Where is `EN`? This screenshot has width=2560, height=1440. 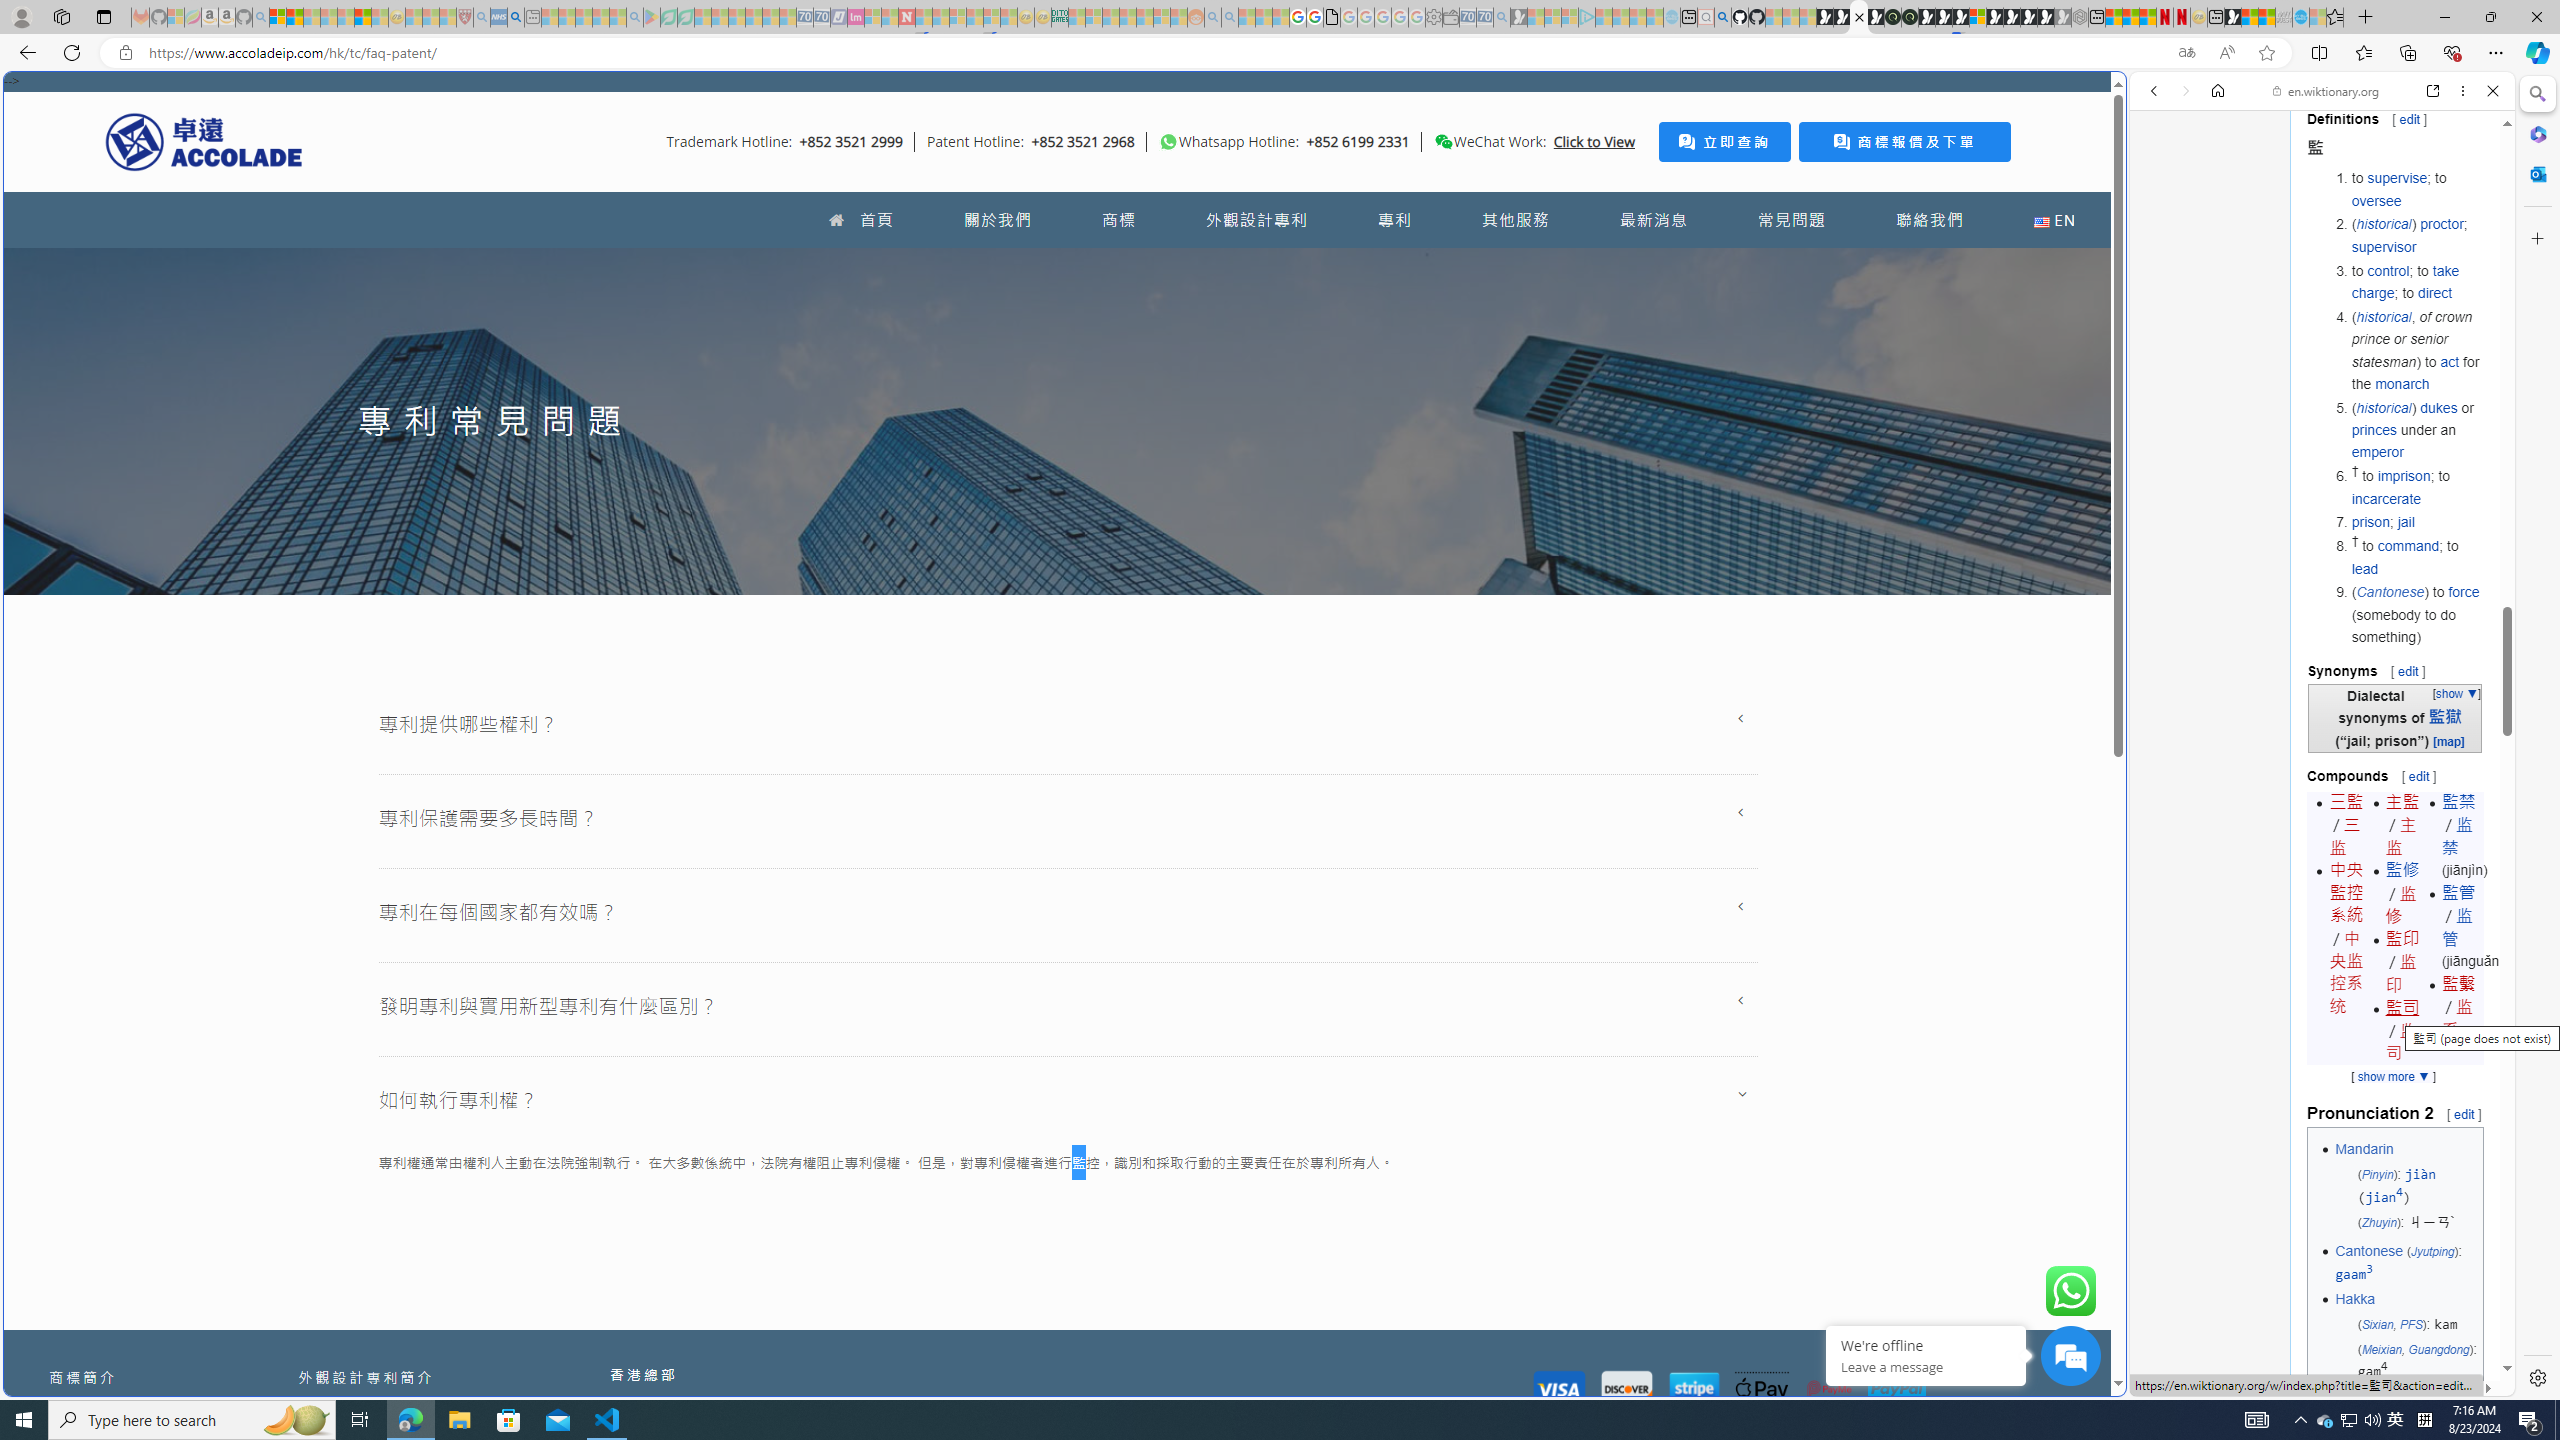
EN is located at coordinates (2054, 220).